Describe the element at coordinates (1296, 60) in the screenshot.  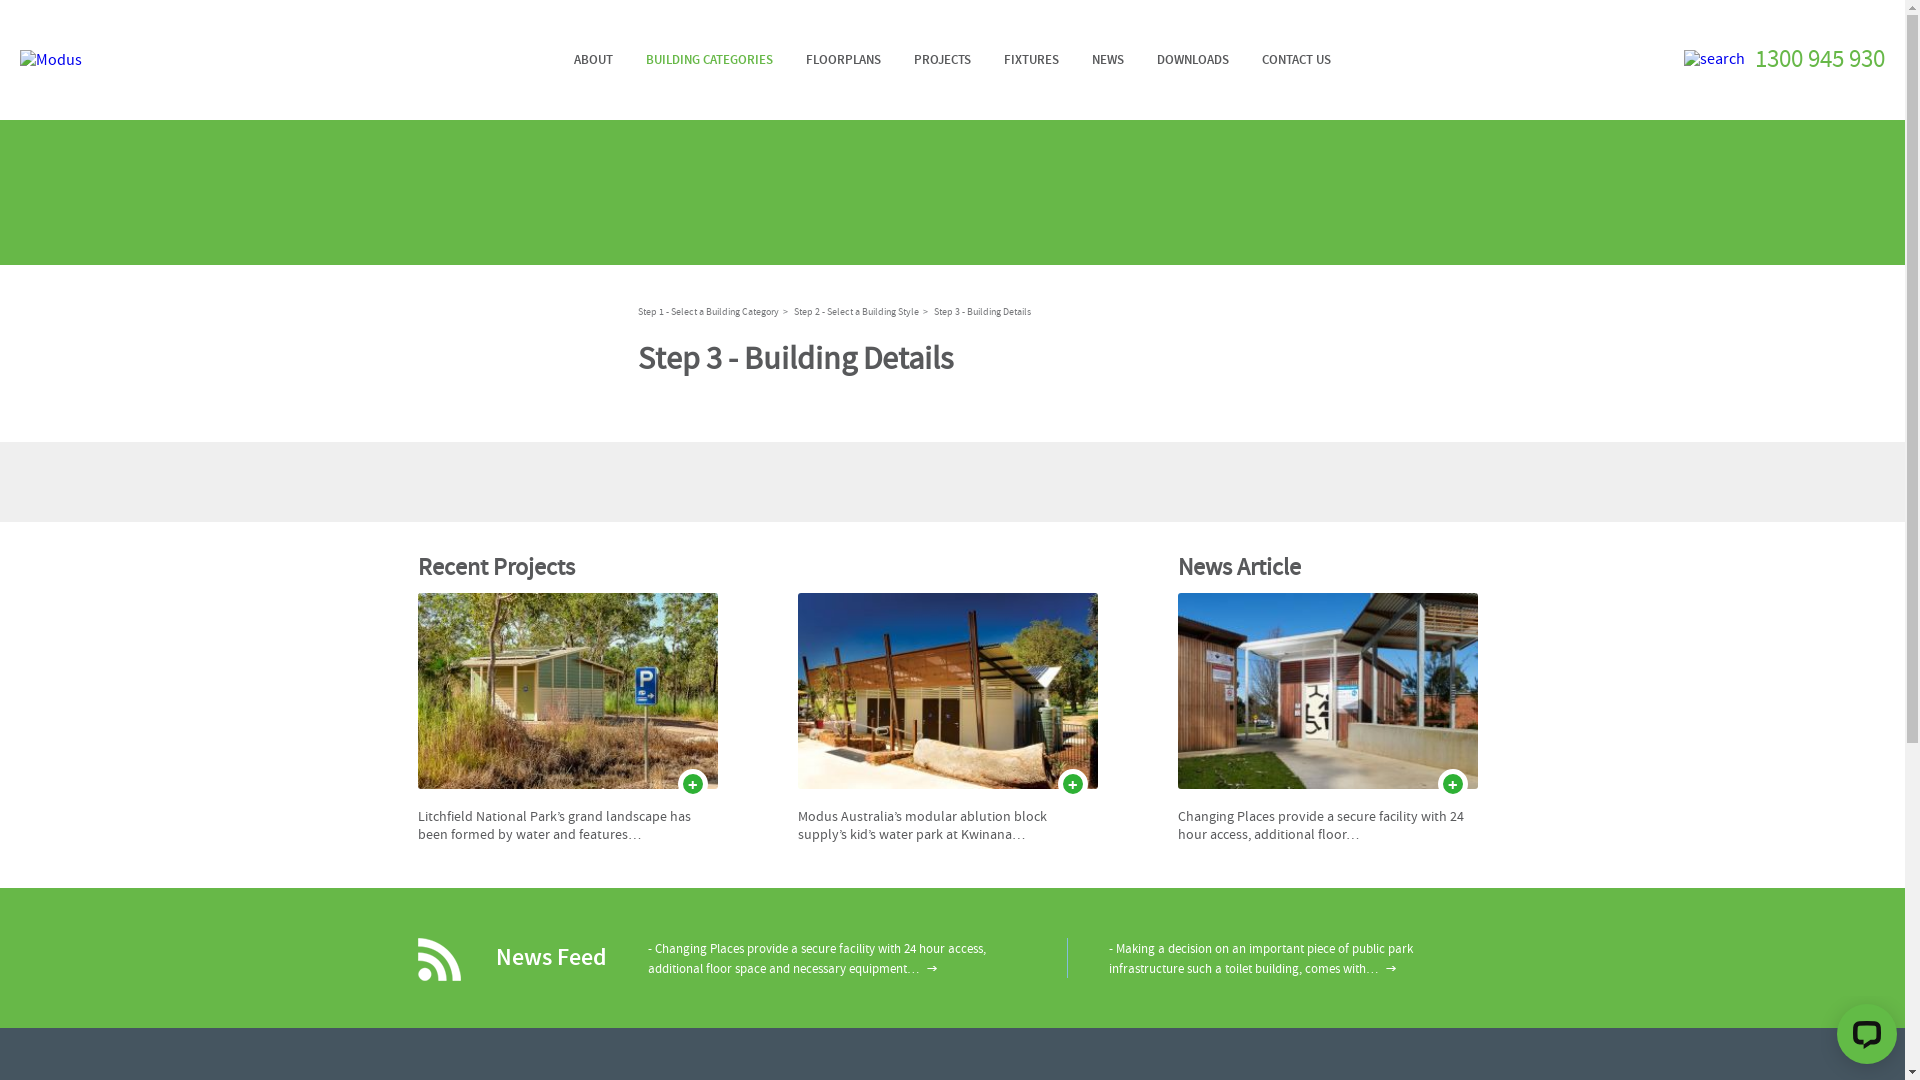
I see `CONTACT US` at that location.